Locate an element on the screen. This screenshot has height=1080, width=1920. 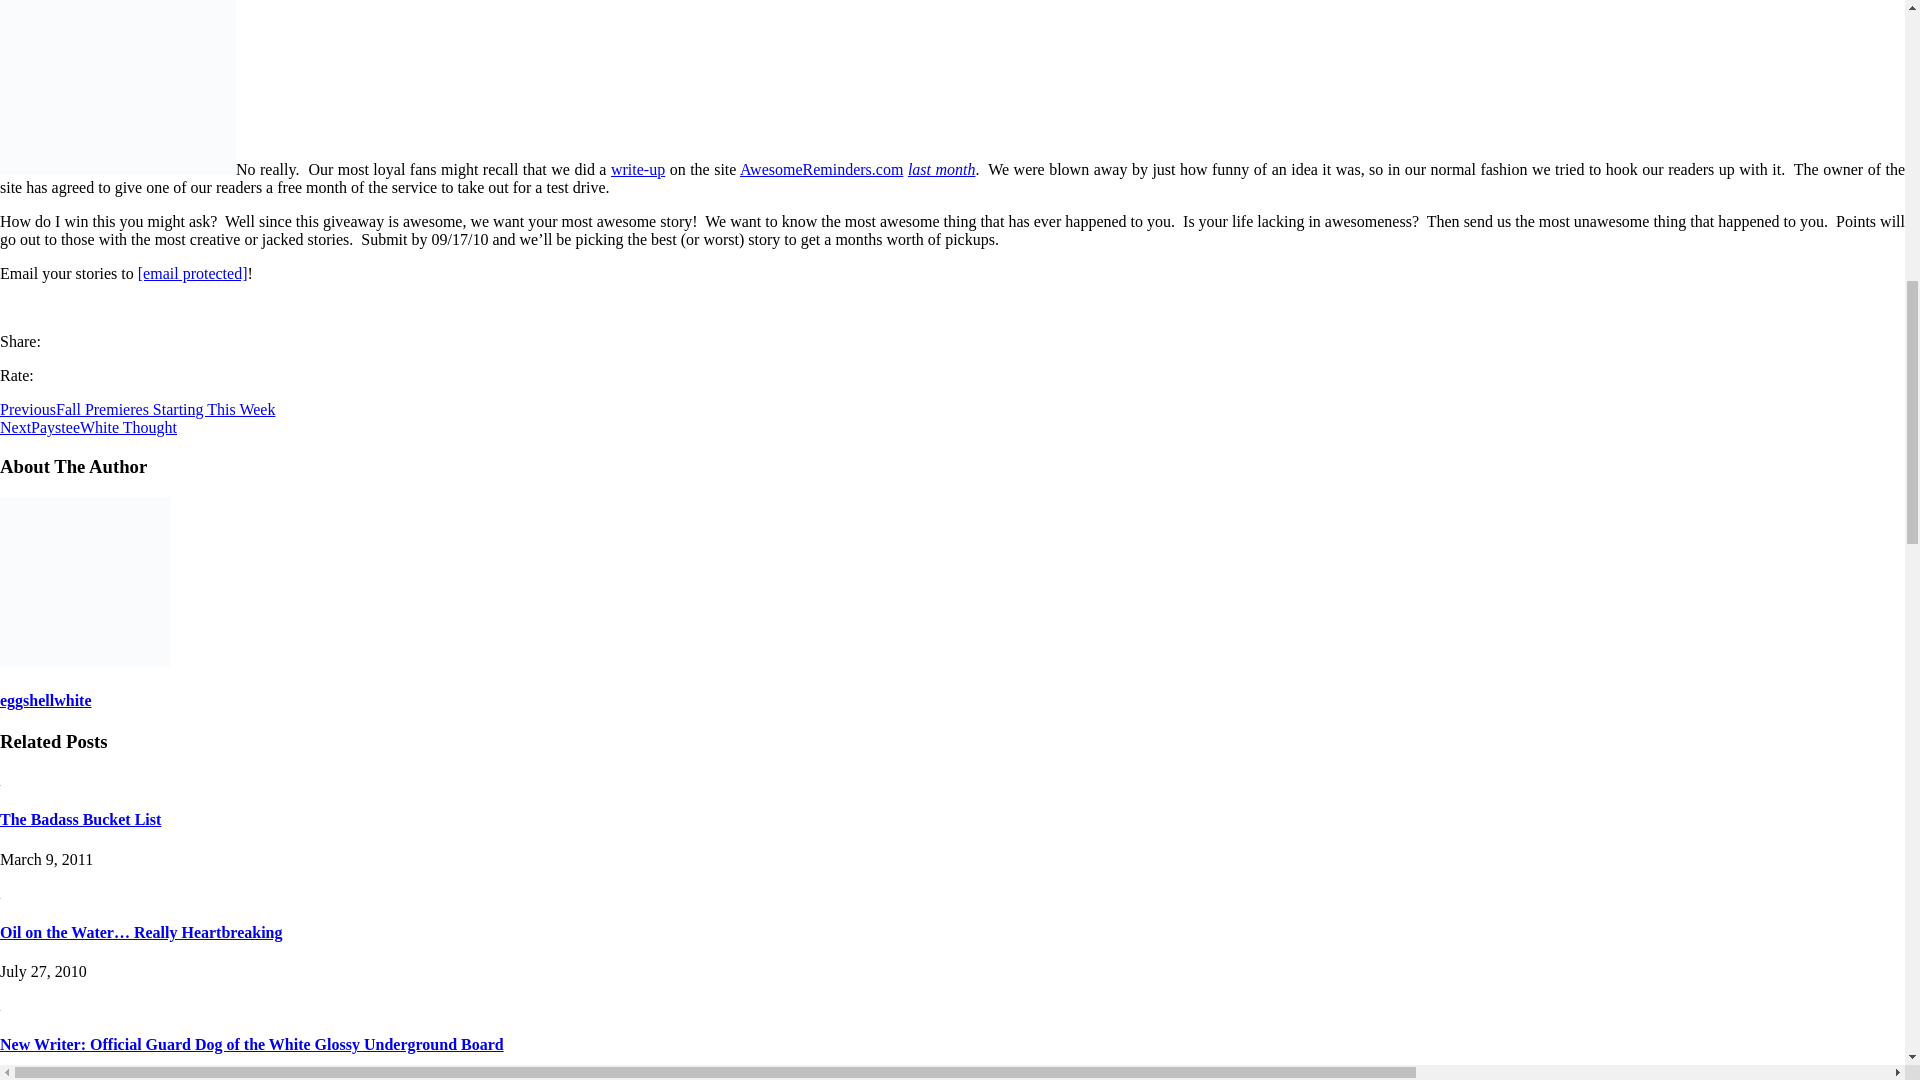
PreviousFall Premieres Starting This Week is located at coordinates (137, 408).